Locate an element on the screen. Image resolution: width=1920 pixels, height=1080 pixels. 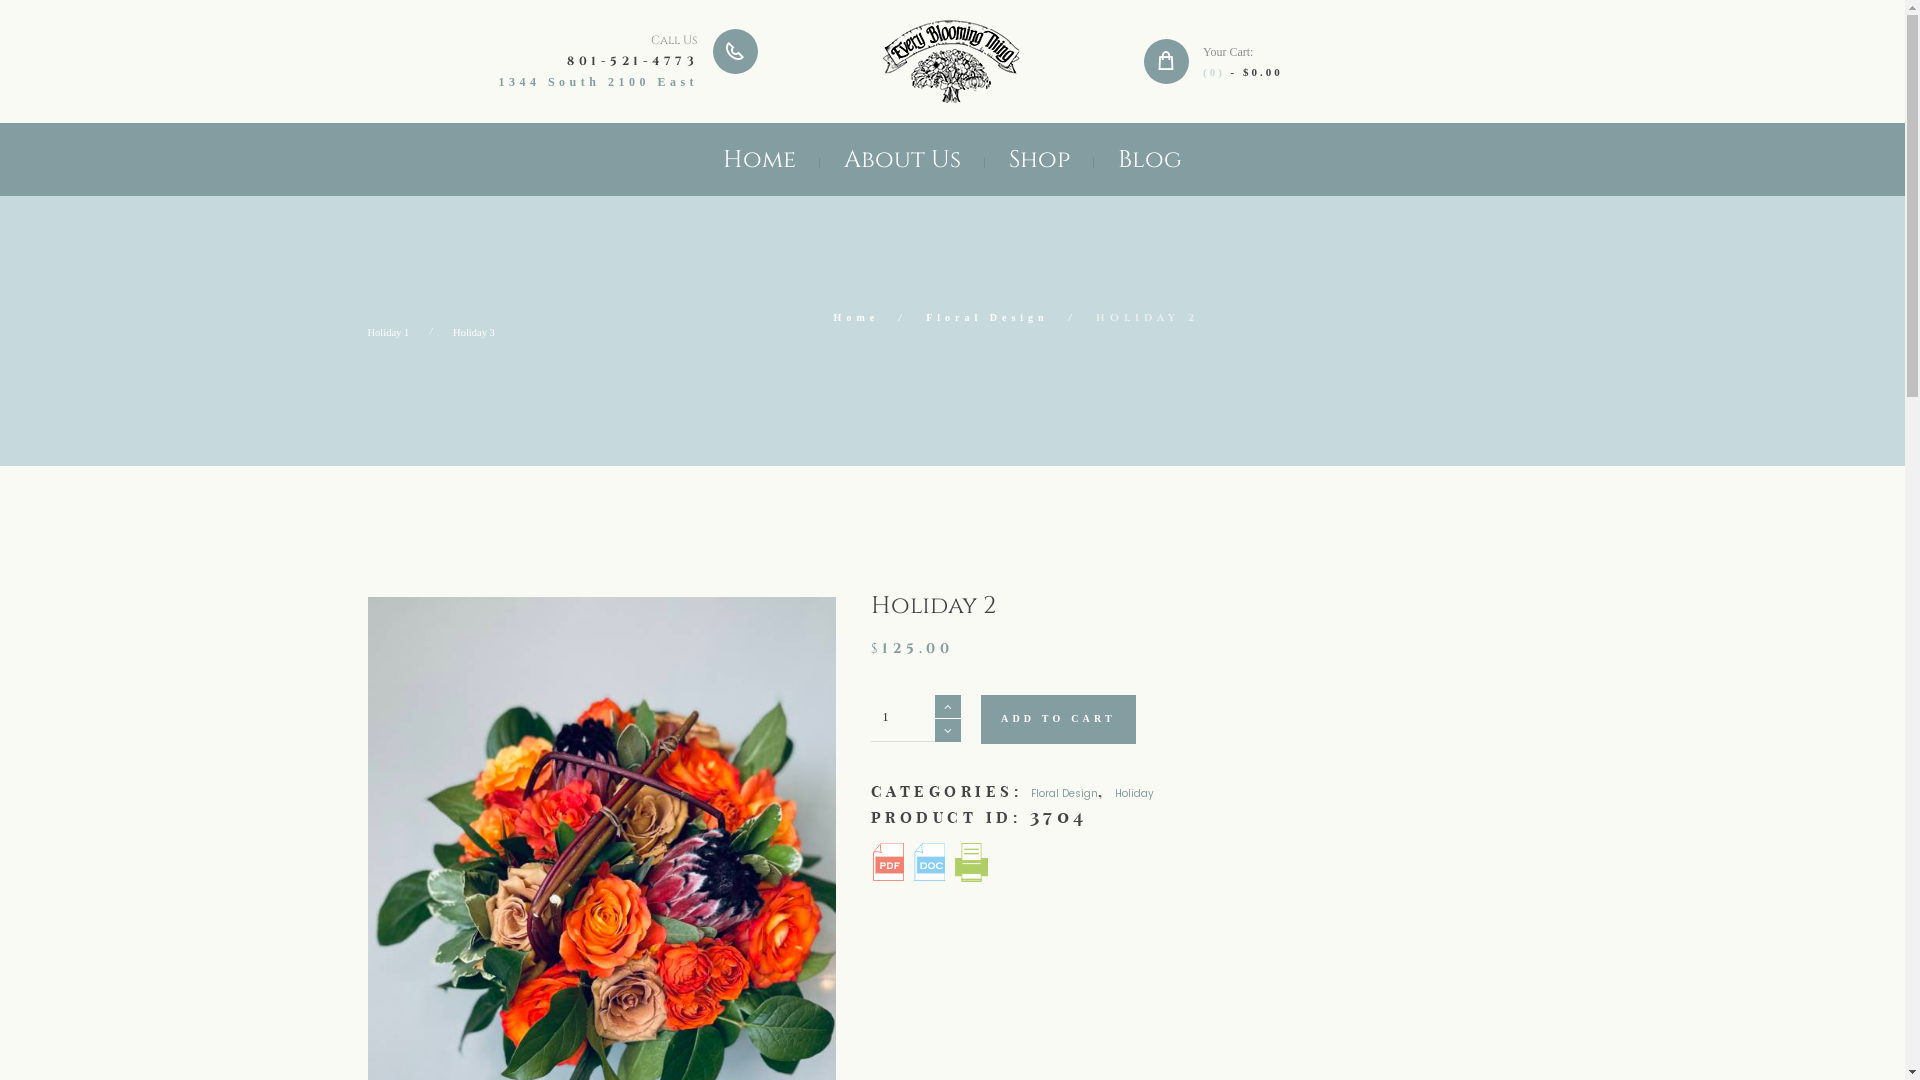
Save as PDF is located at coordinates (888, 862).